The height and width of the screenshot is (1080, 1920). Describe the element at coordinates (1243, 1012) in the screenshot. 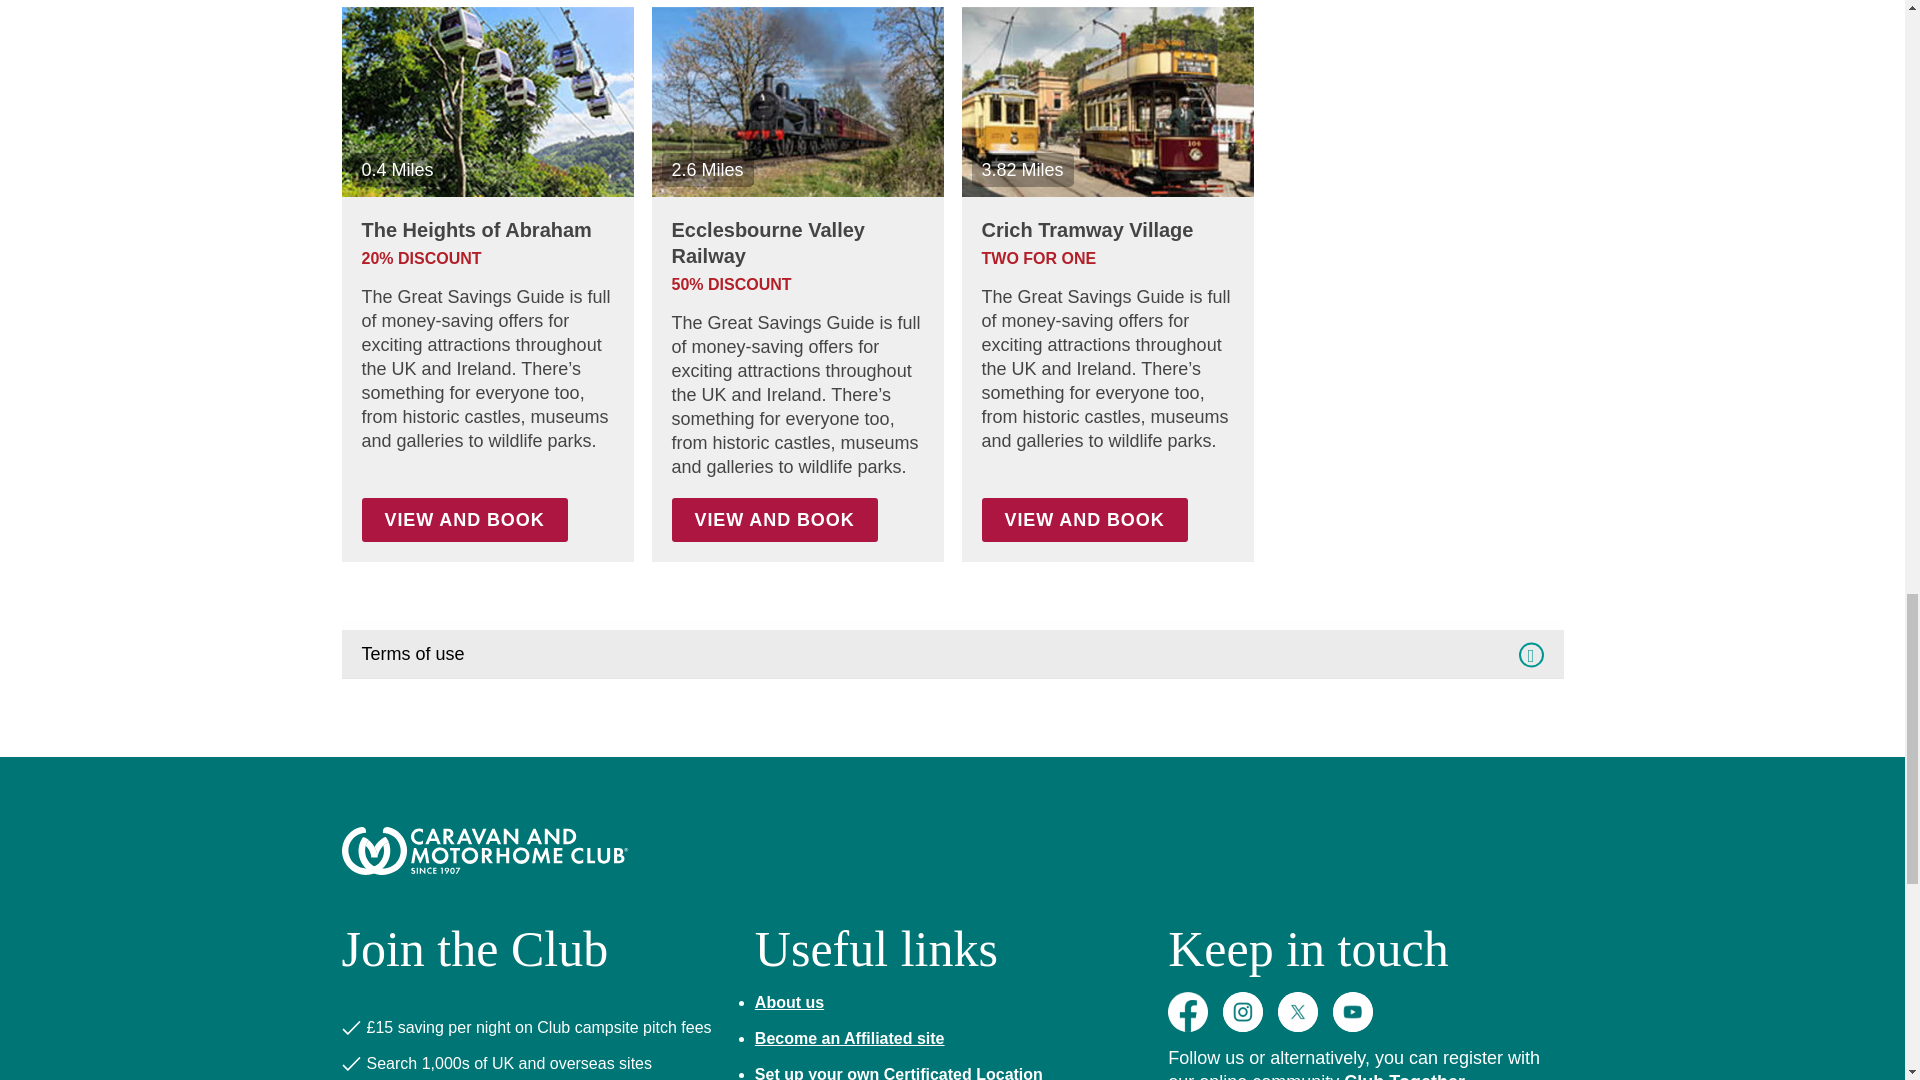

I see `Instagram` at that location.